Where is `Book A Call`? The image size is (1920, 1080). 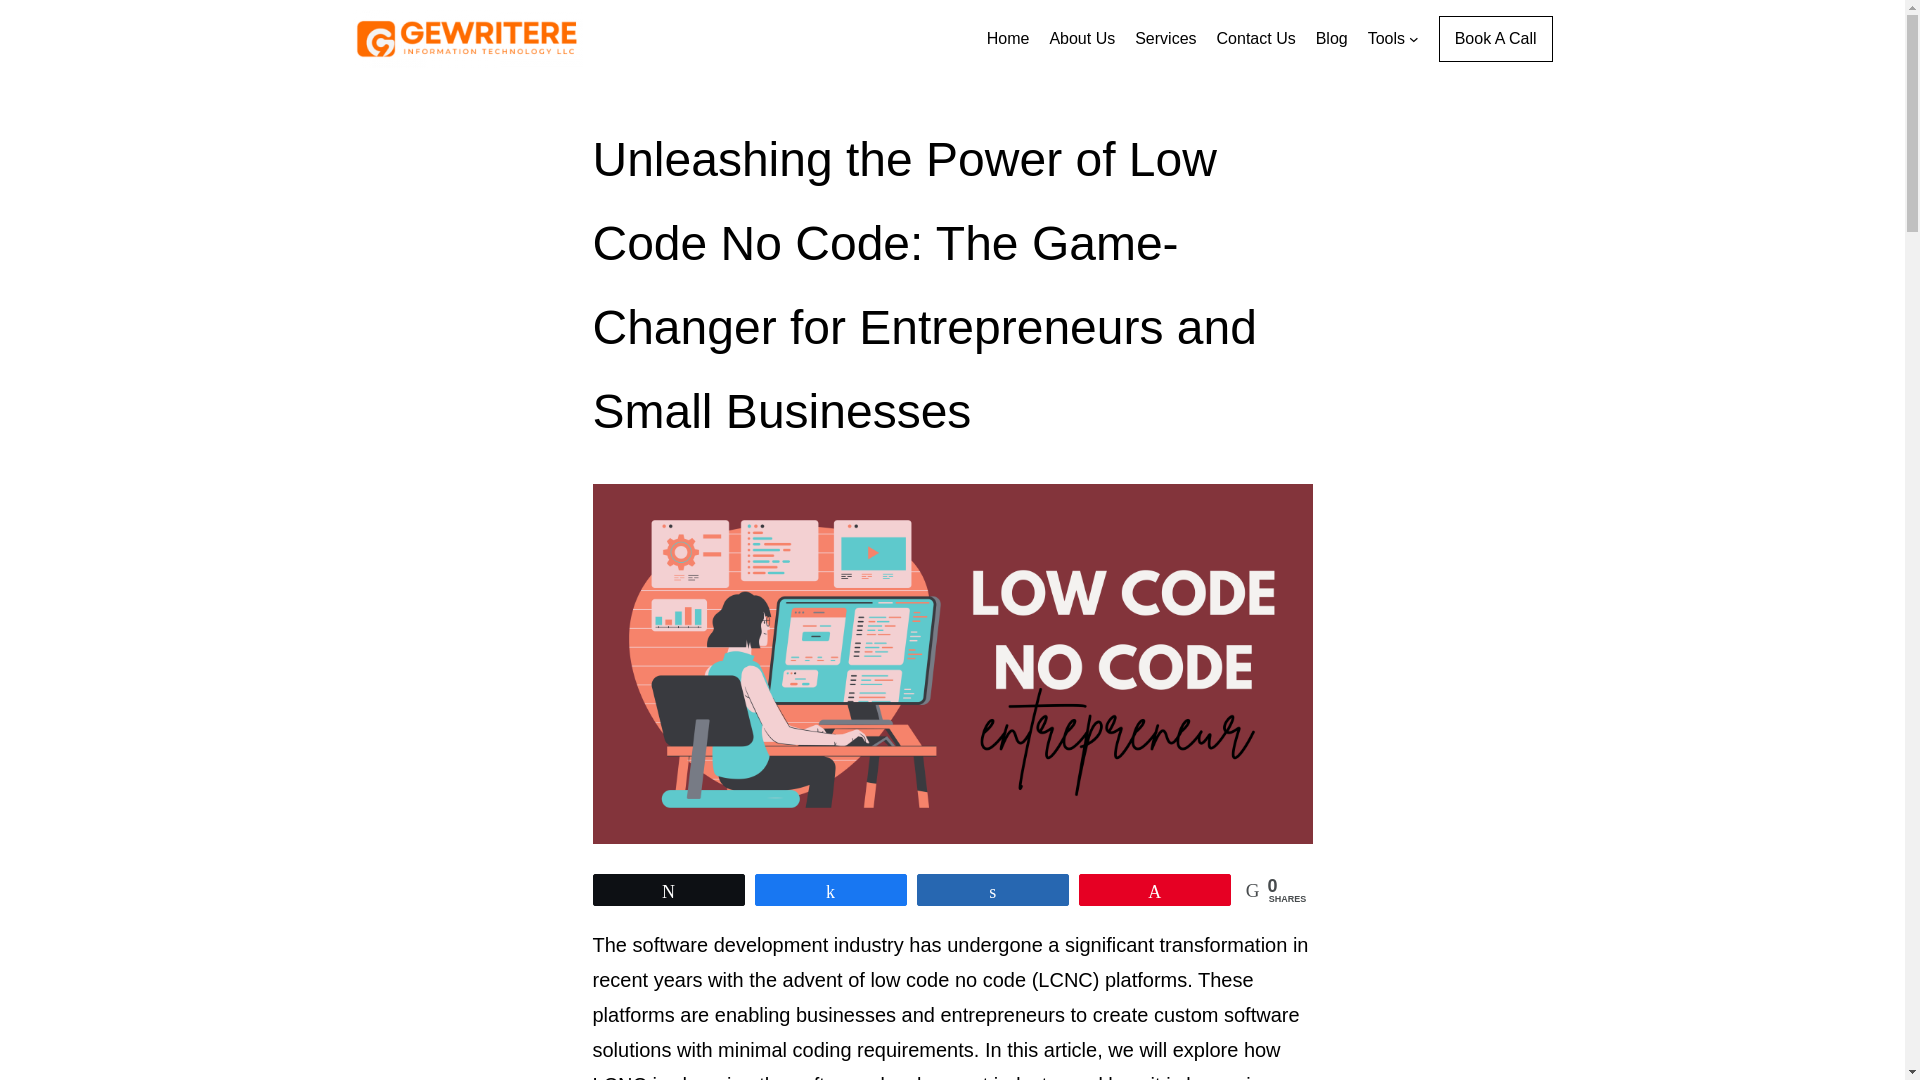 Book A Call is located at coordinates (1496, 38).